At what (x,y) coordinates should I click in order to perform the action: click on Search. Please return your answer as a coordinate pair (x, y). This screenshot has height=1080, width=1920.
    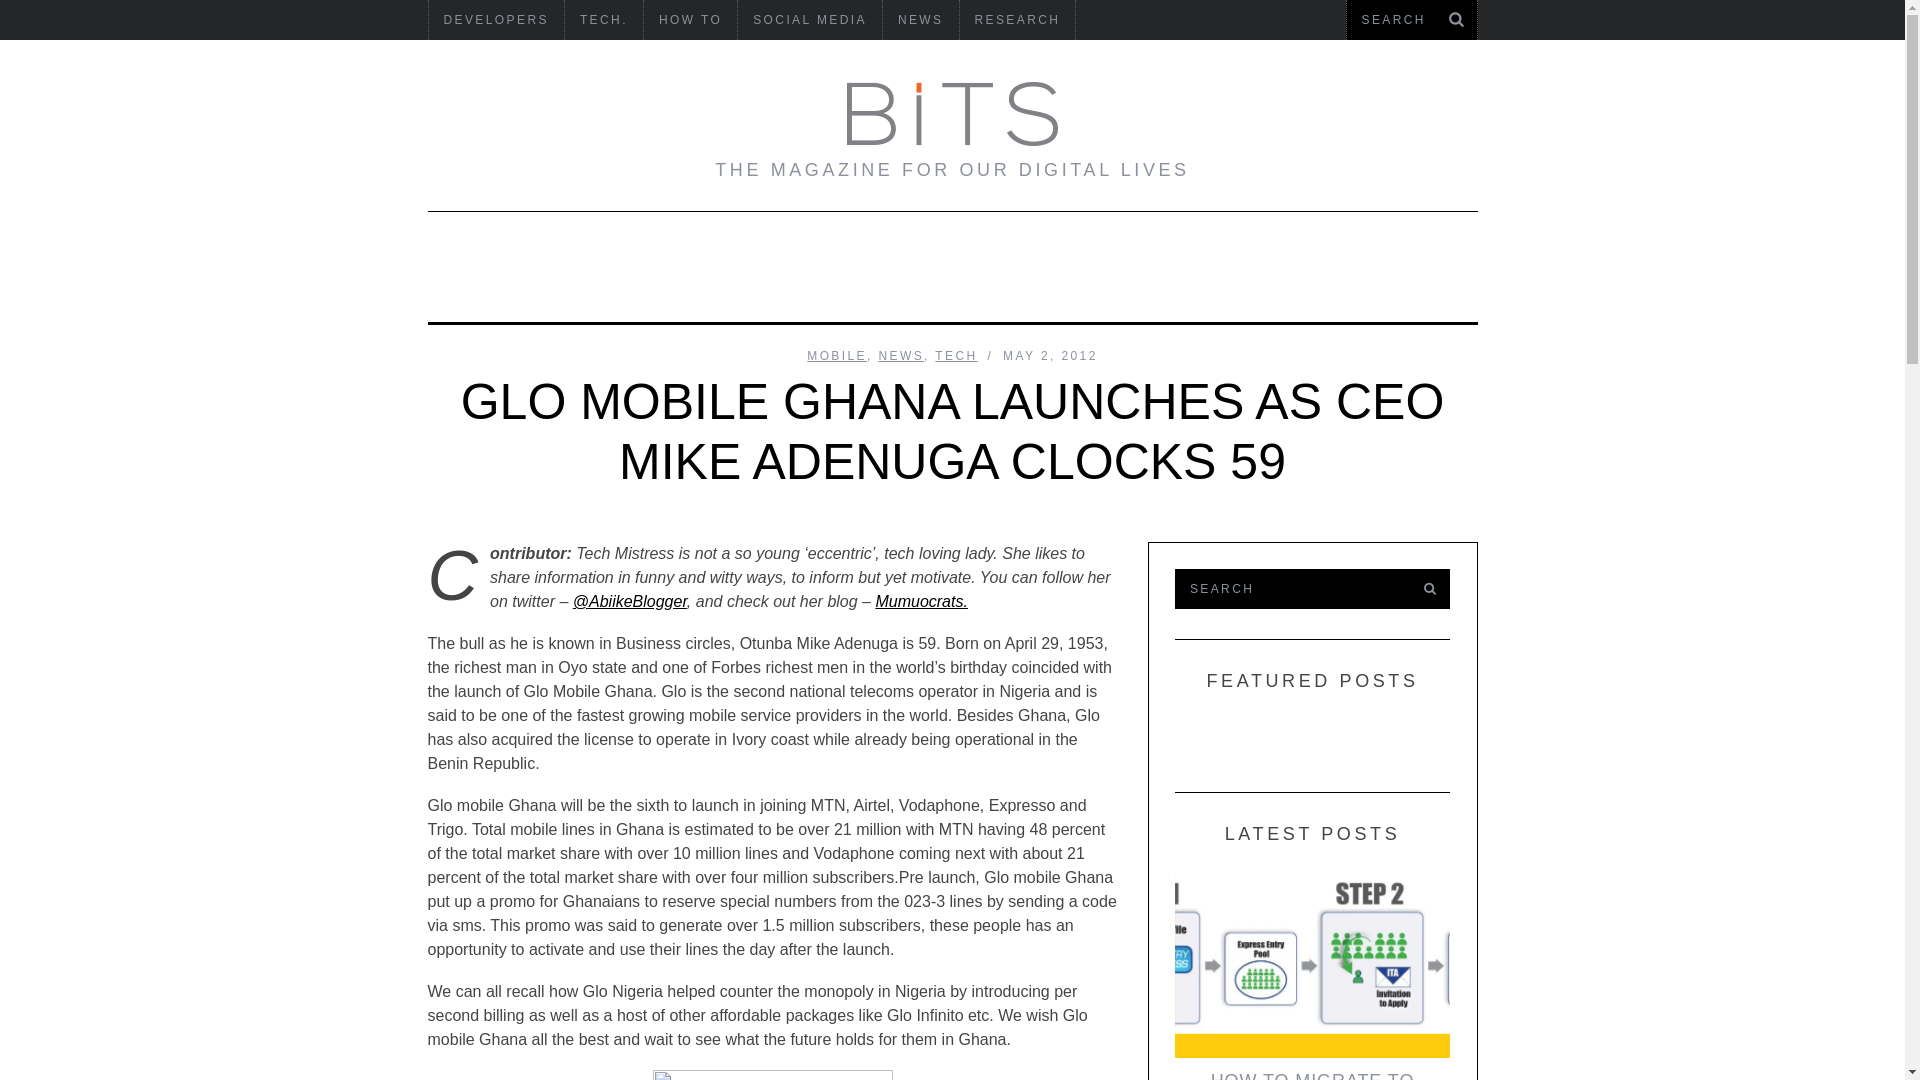
    Looking at the image, I should click on (1411, 20).